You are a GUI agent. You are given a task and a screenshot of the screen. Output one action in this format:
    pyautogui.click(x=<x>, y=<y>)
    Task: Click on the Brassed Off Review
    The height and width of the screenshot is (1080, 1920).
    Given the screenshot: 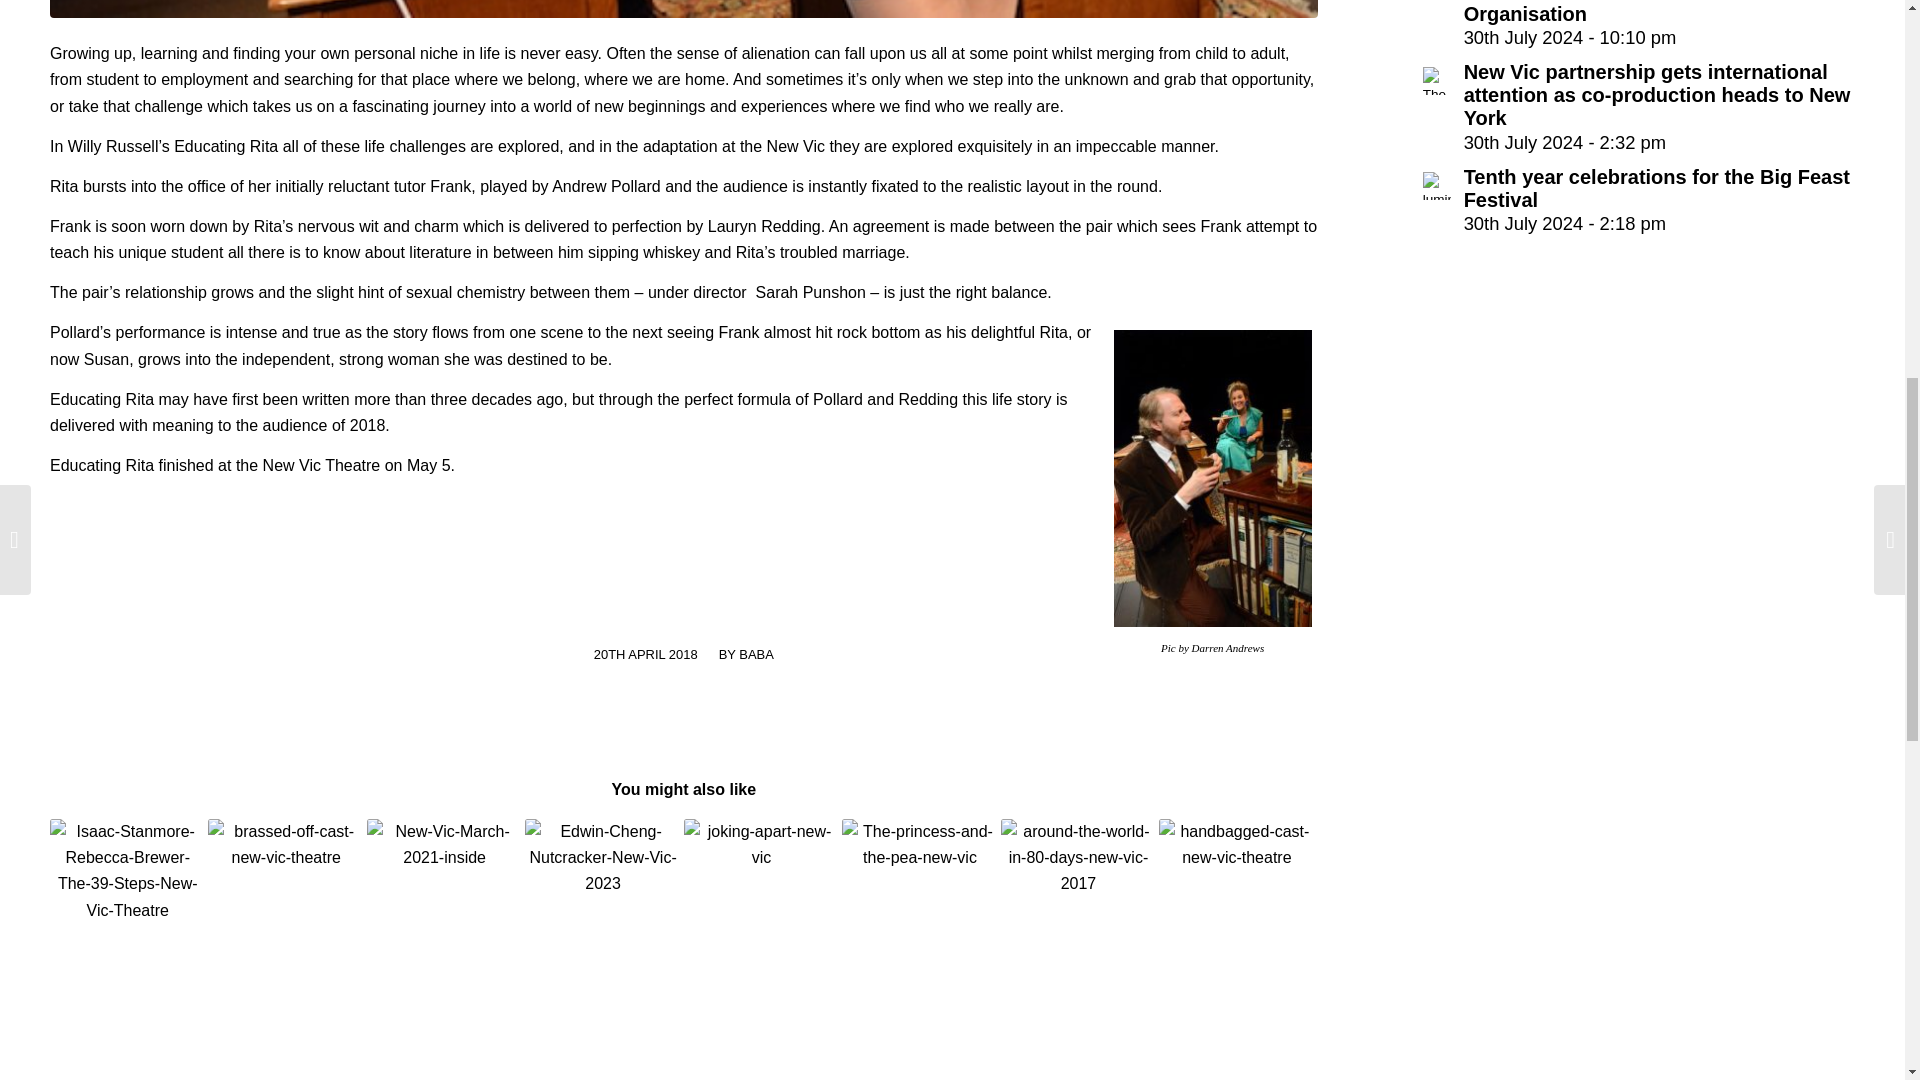 What is the action you would take?
    pyautogui.click(x=284, y=860)
    